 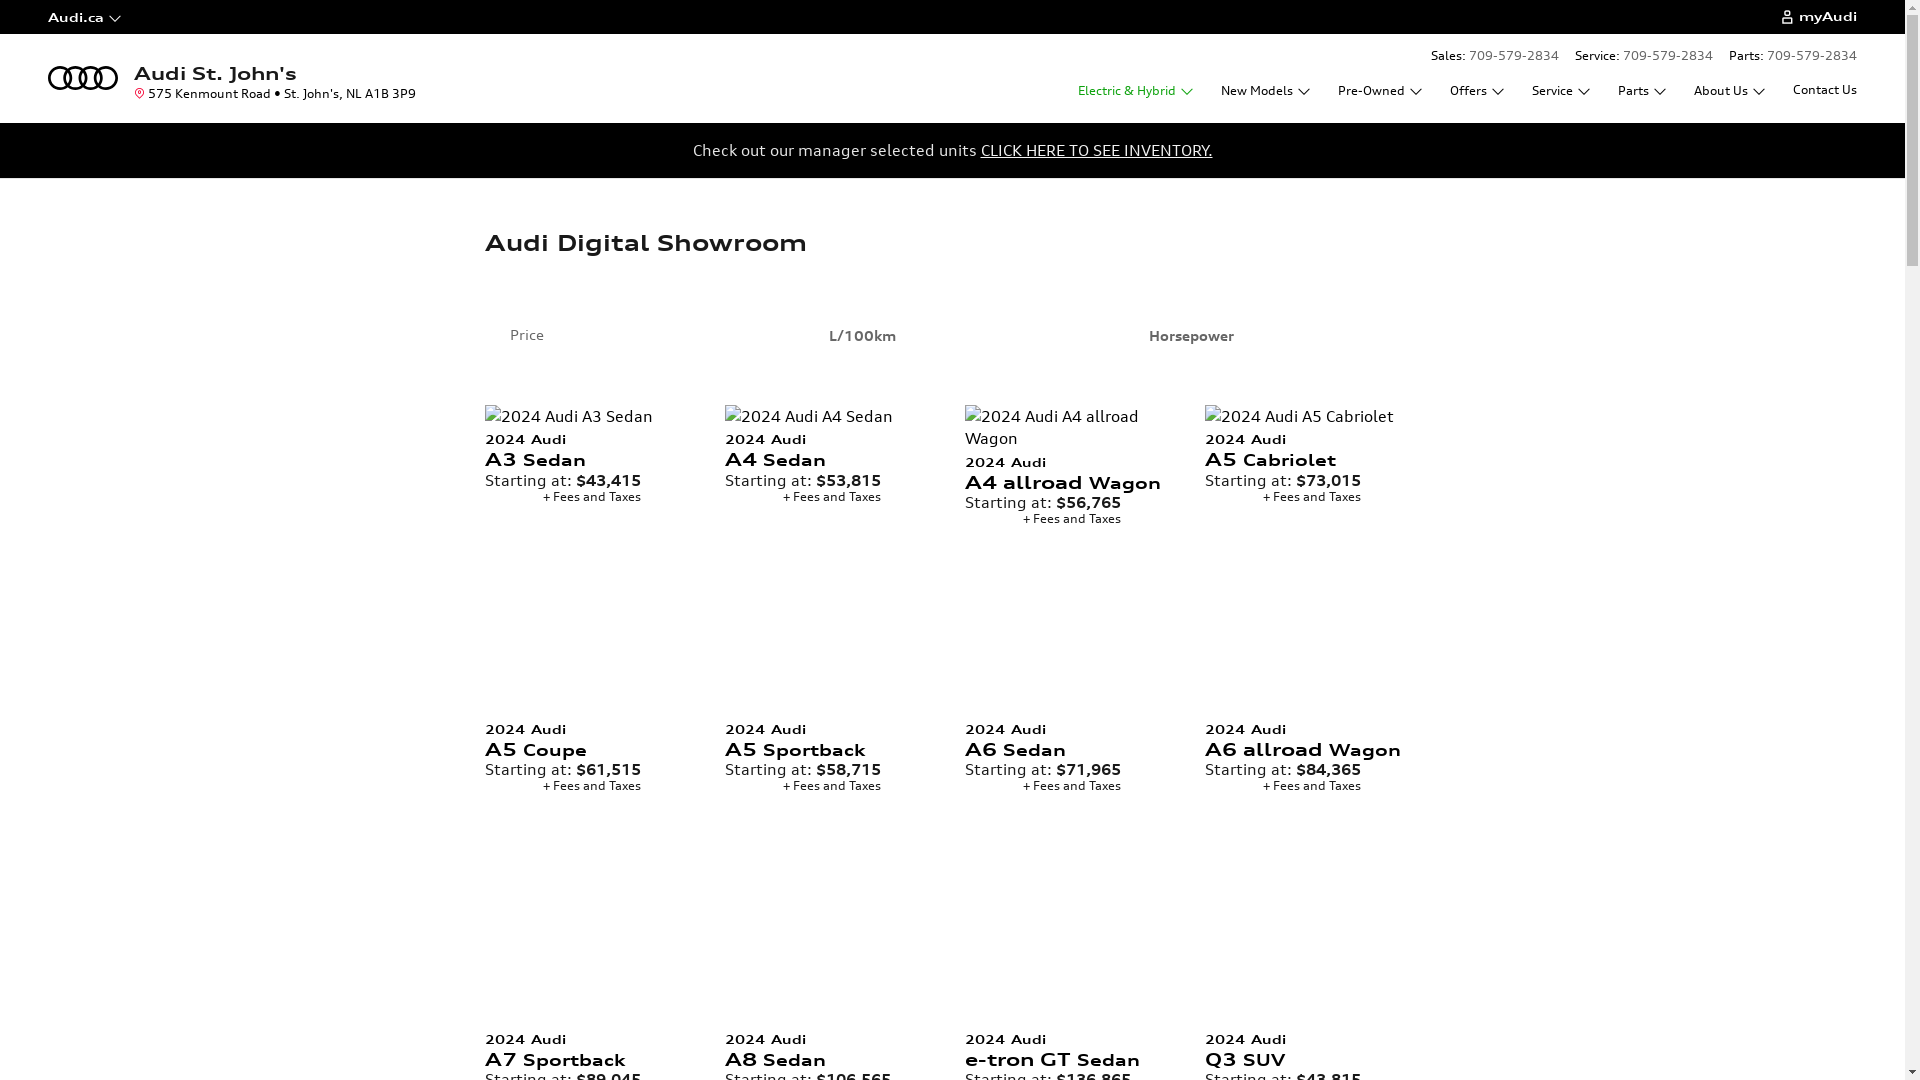 What do you see at coordinates (582, 737) in the screenshot?
I see `2024 Audi A5 Coupe` at bounding box center [582, 737].